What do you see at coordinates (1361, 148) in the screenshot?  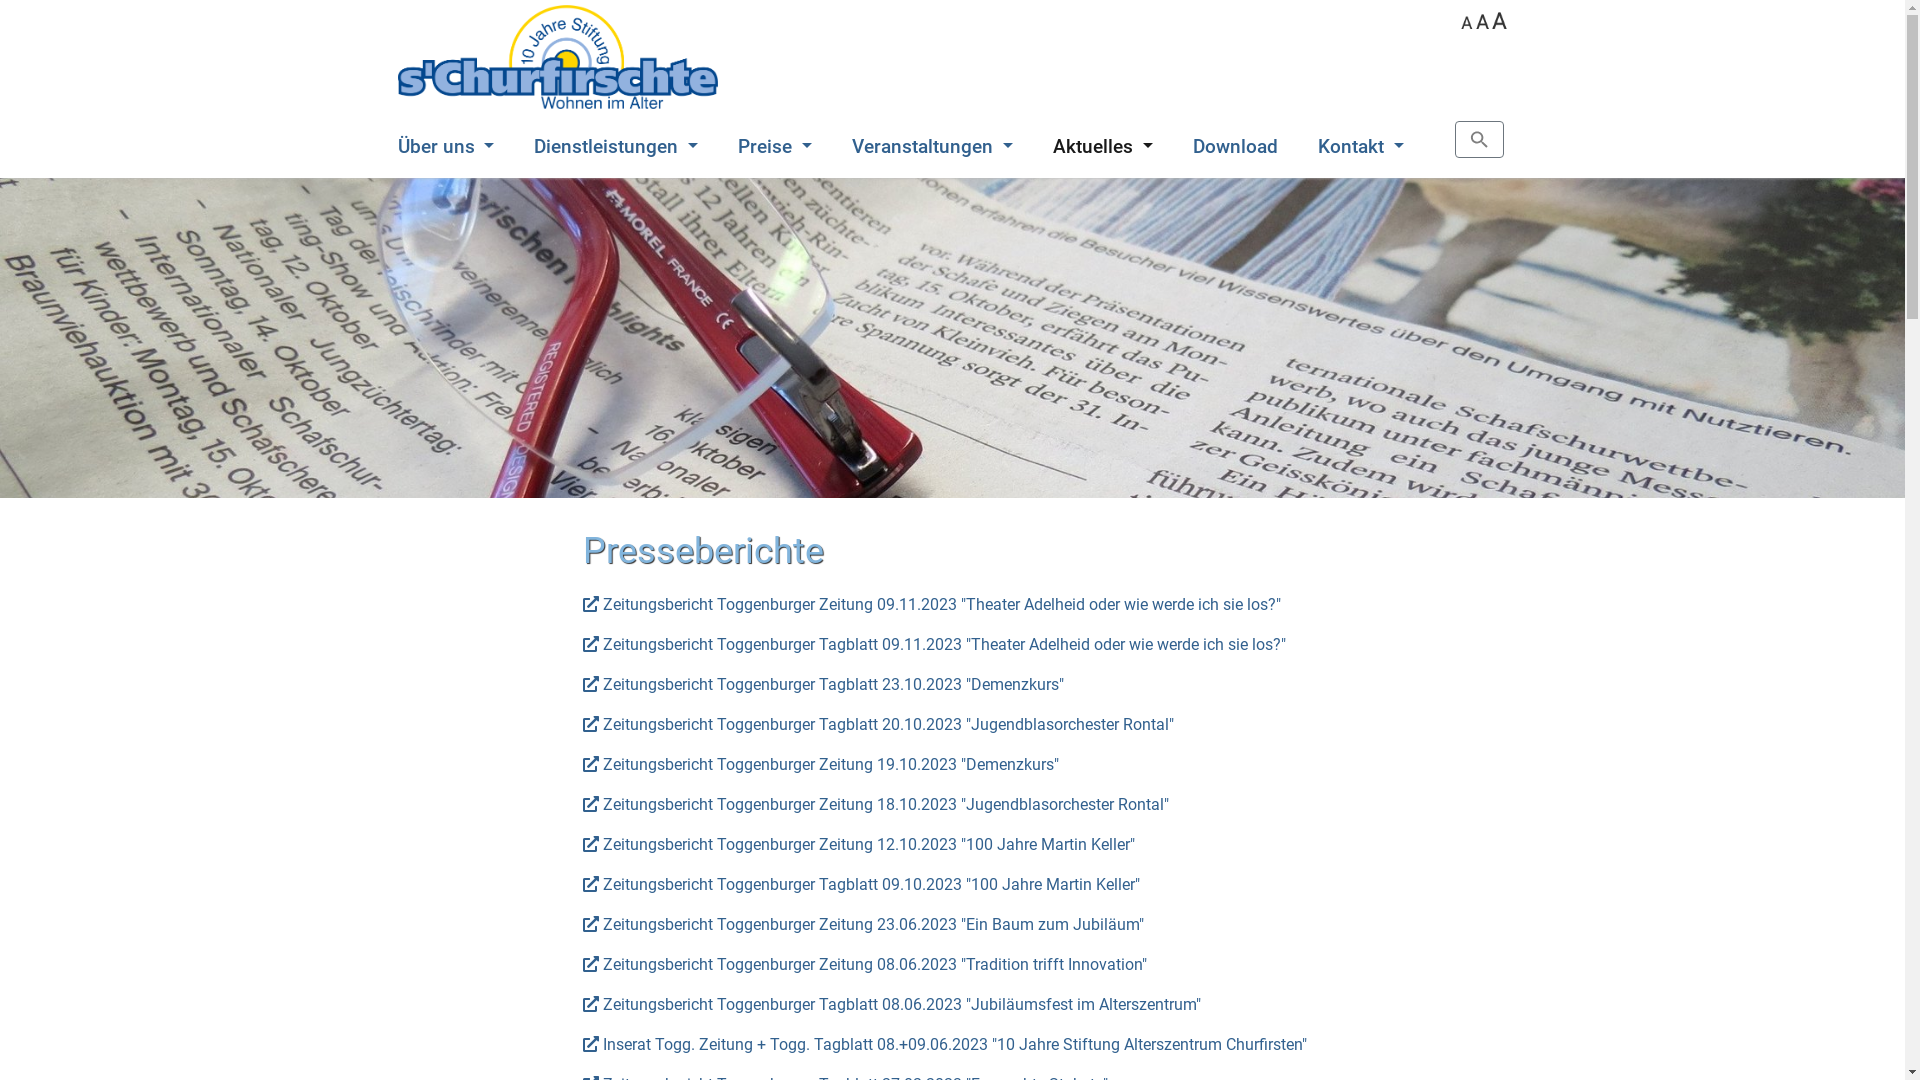 I see `Kontakt` at bounding box center [1361, 148].